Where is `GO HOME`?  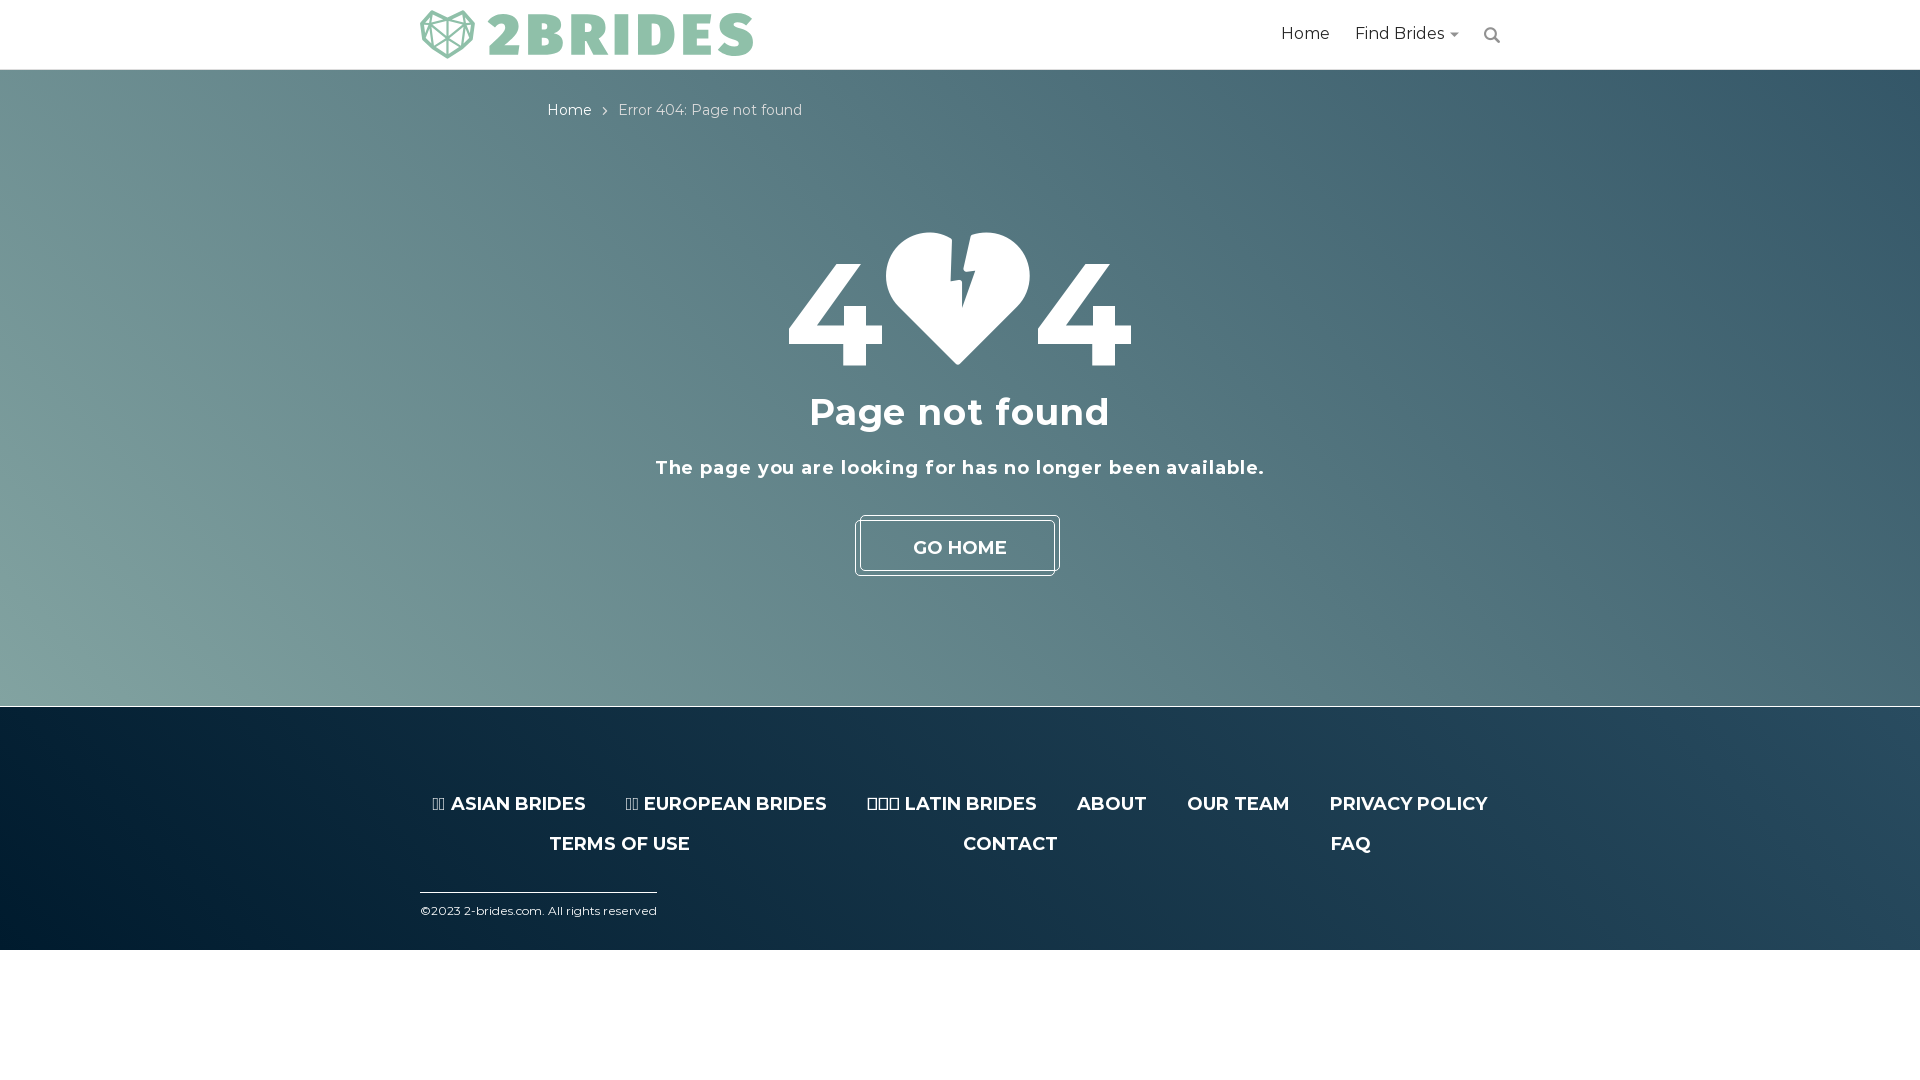 GO HOME is located at coordinates (960, 548).